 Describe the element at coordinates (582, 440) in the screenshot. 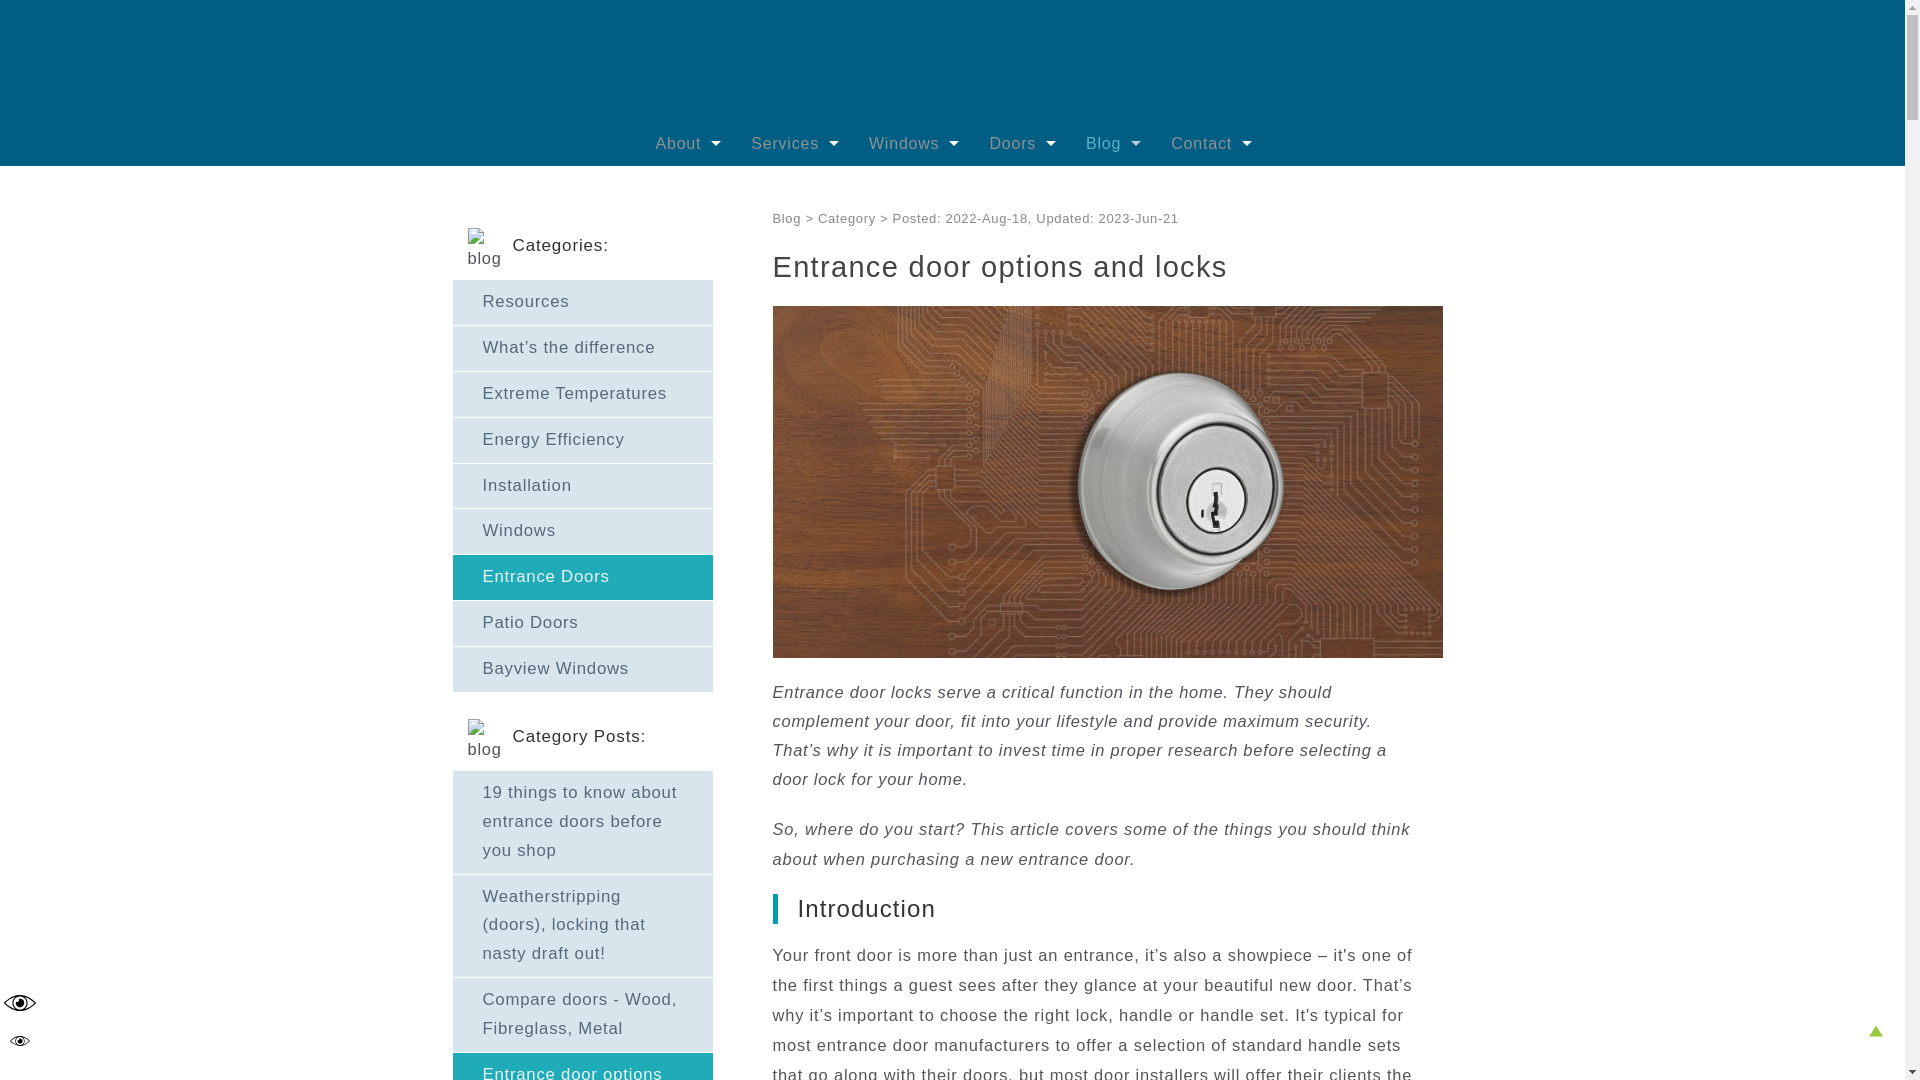

I see `Energy Efficiency` at that location.